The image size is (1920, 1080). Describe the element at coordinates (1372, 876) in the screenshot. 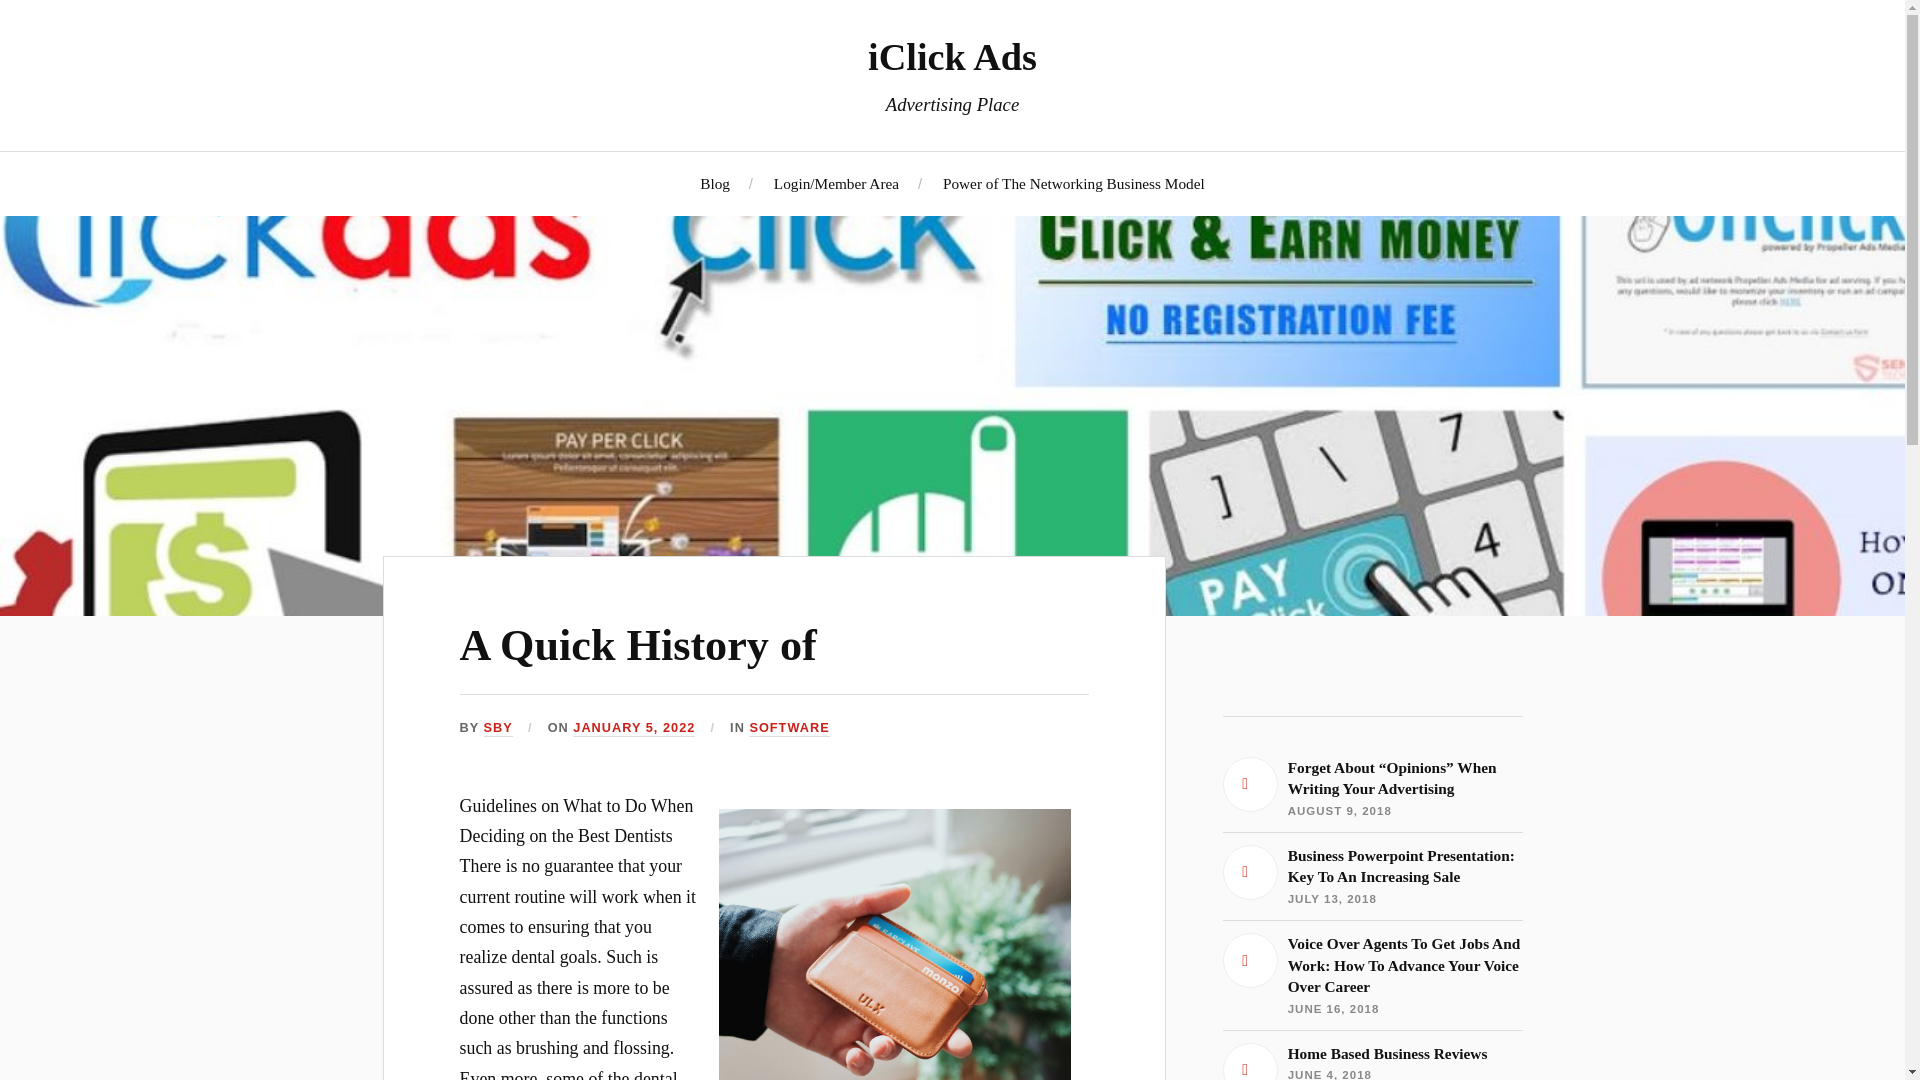

I see `Business Powerpoint Presentation: Key To An Increasing Sale` at that location.